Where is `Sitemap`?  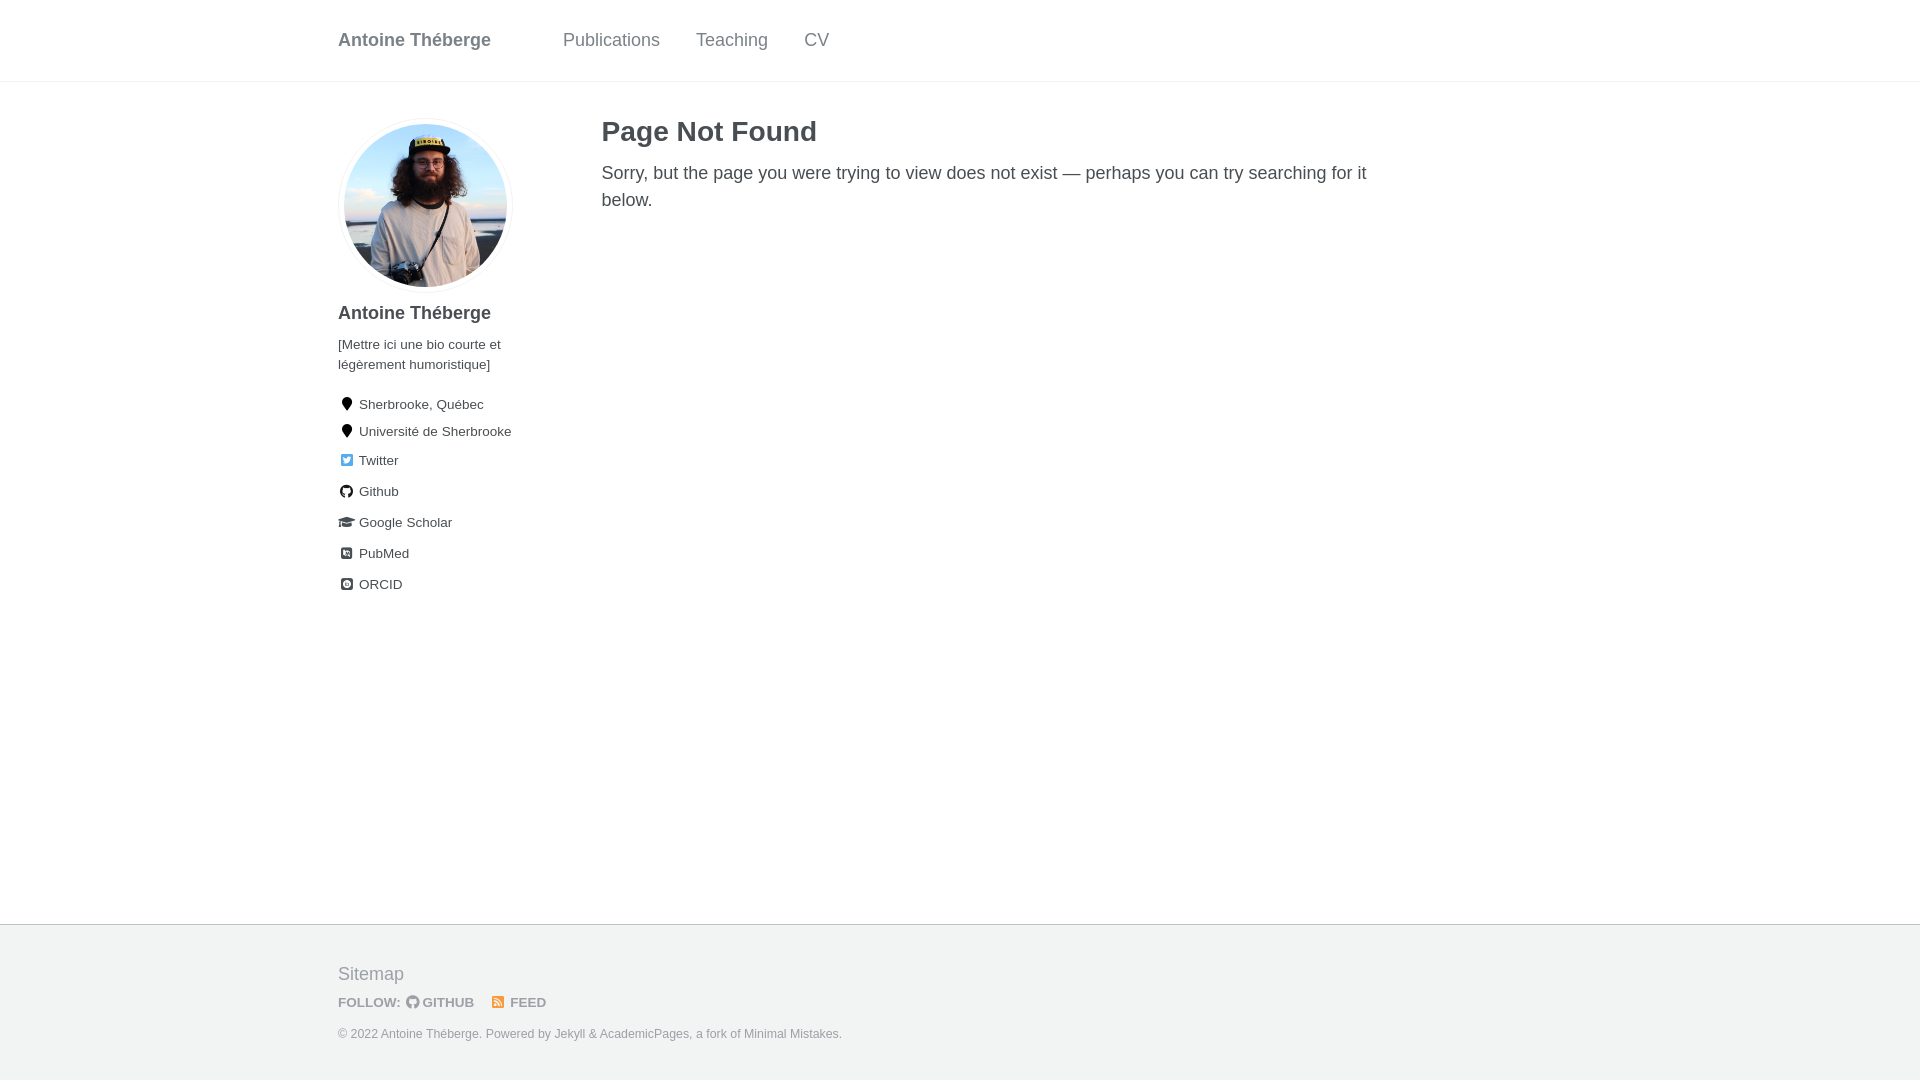 Sitemap is located at coordinates (371, 974).